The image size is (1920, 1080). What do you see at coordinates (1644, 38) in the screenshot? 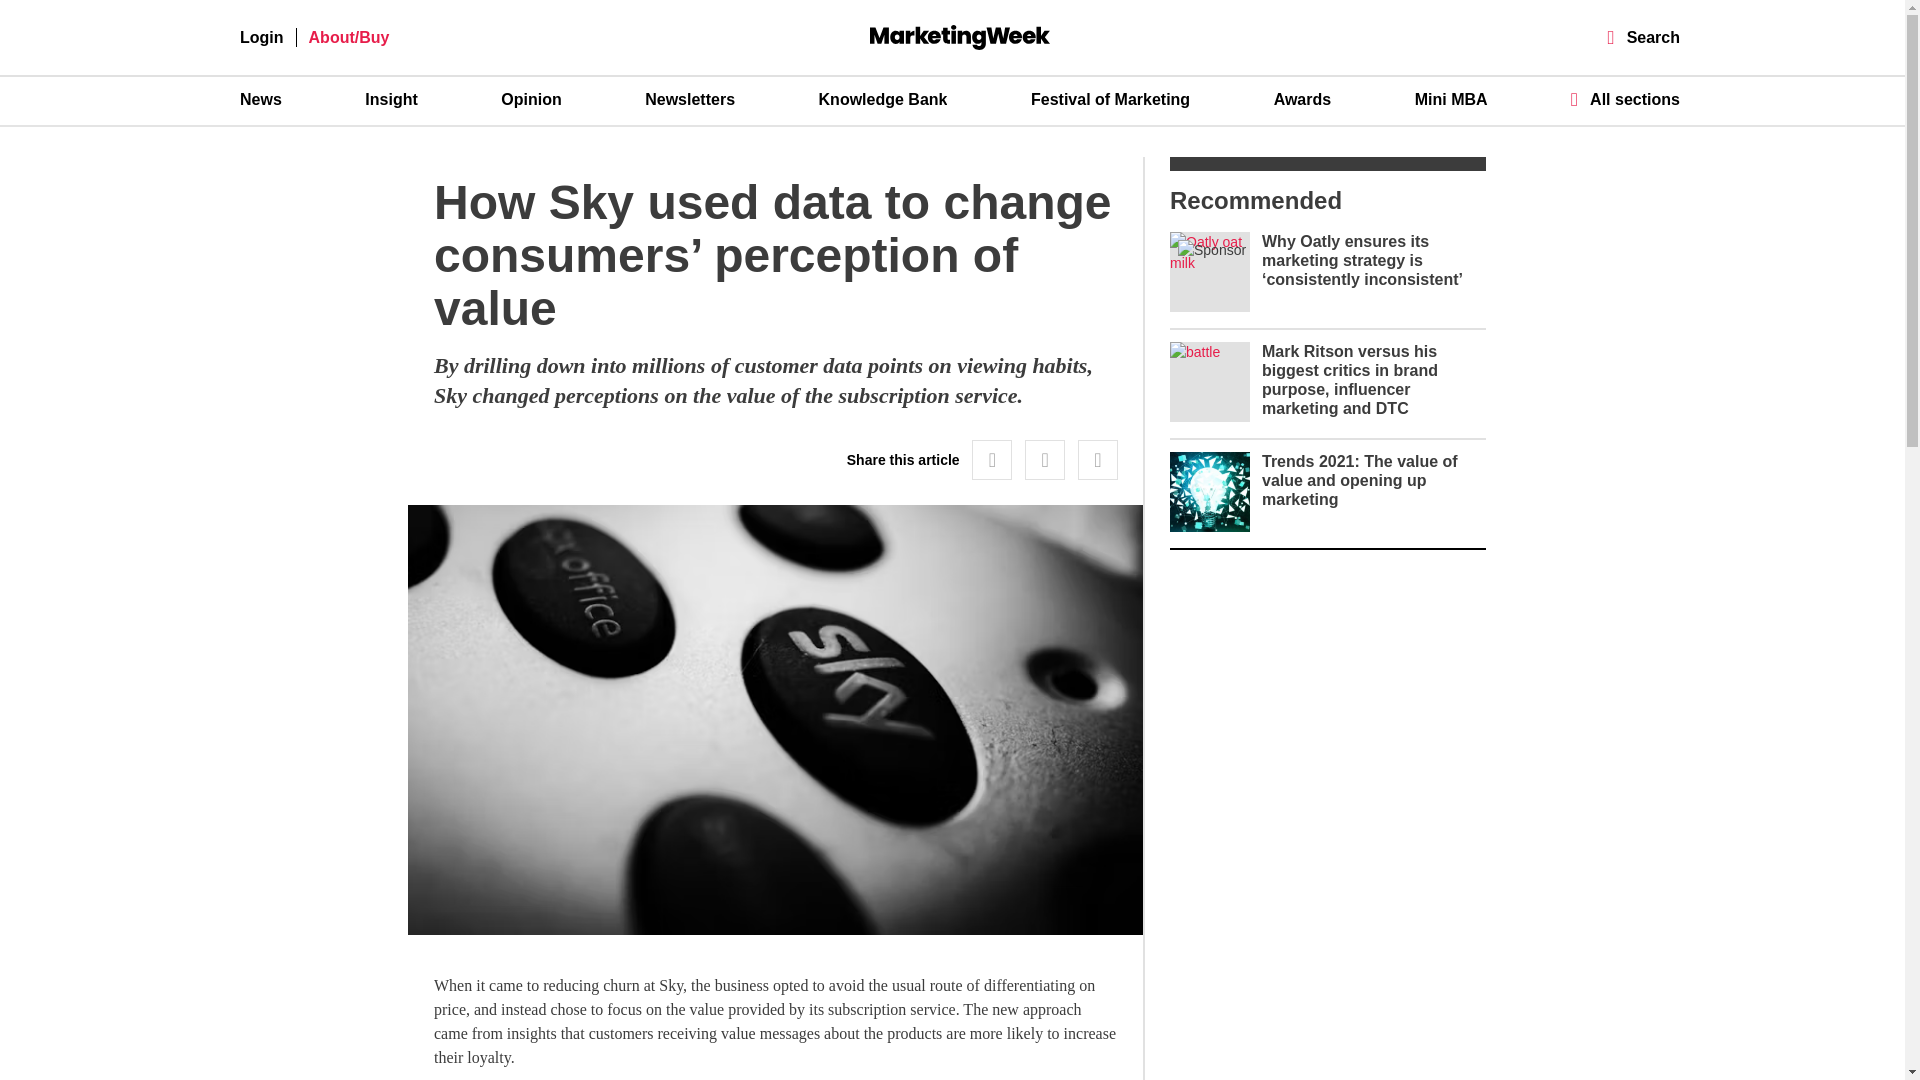
I see `Search` at bounding box center [1644, 38].